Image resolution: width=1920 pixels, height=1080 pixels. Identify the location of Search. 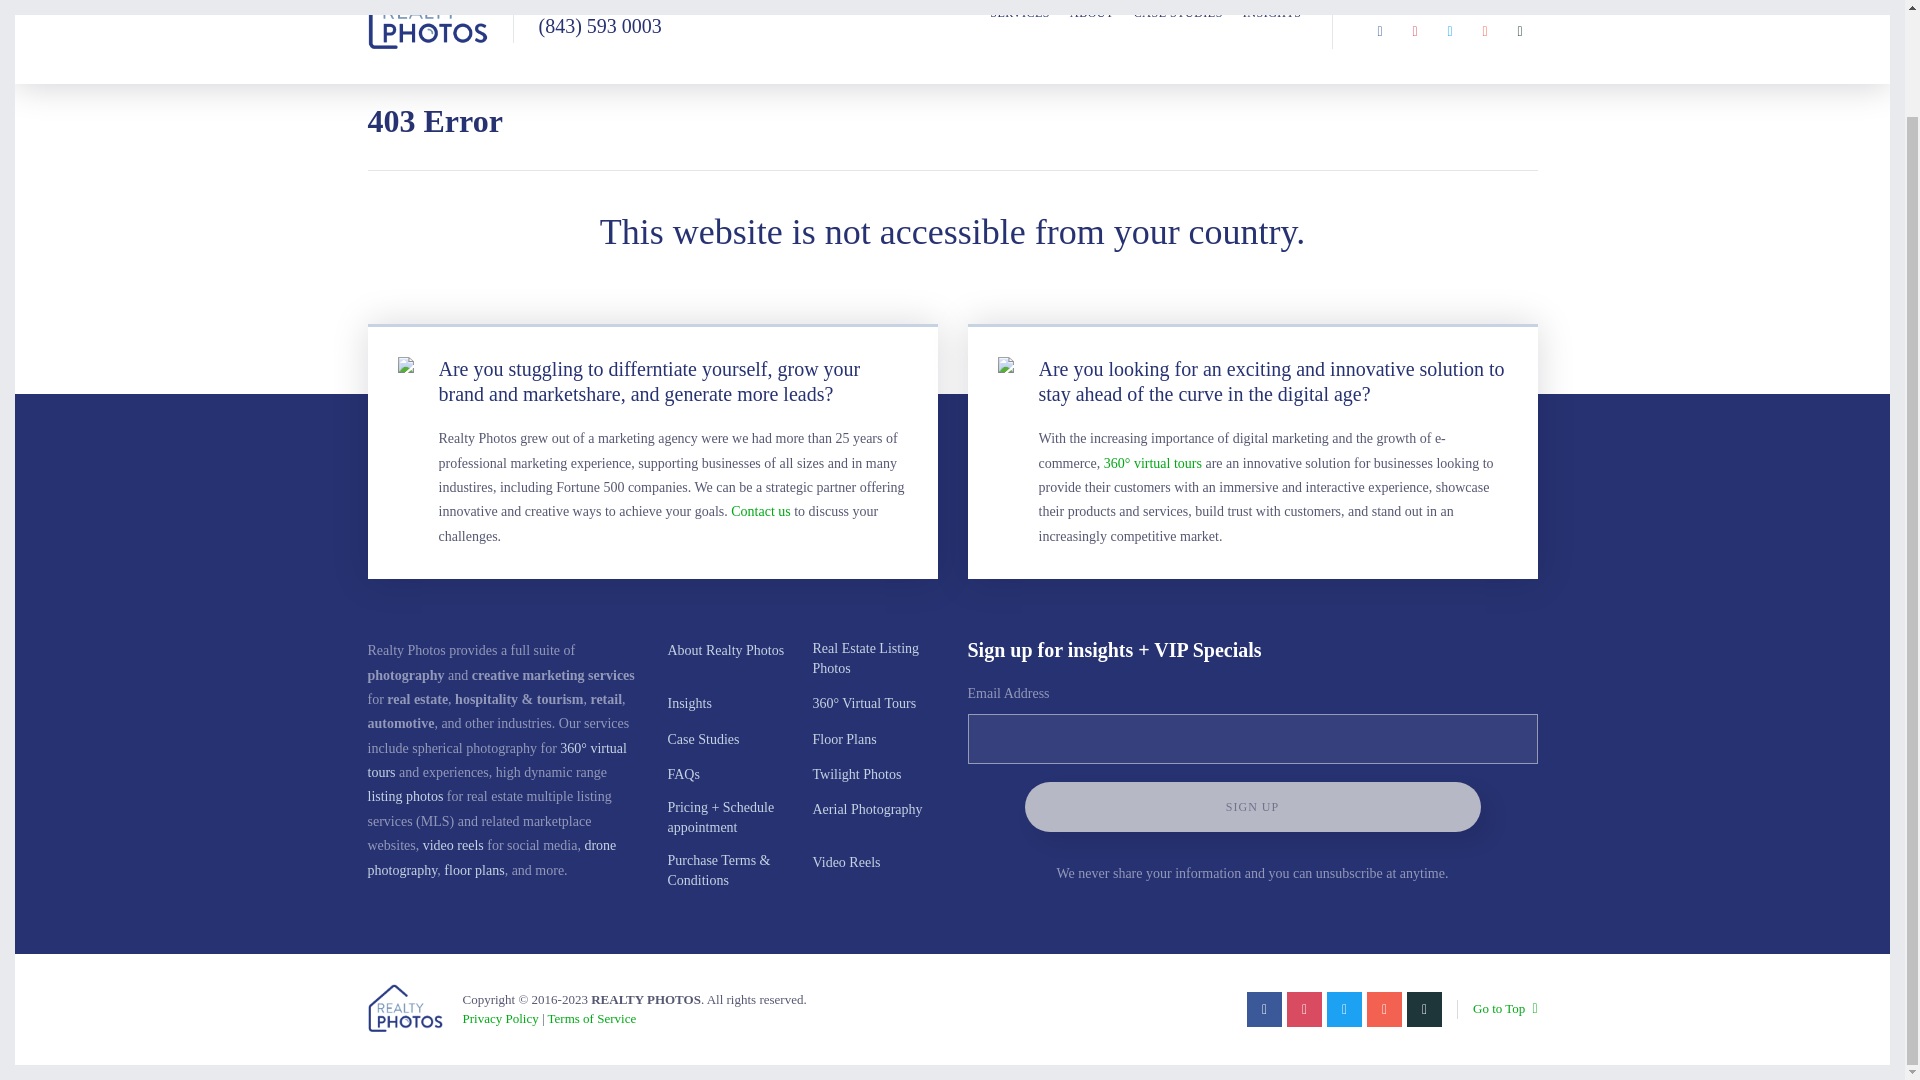
(1528, 3).